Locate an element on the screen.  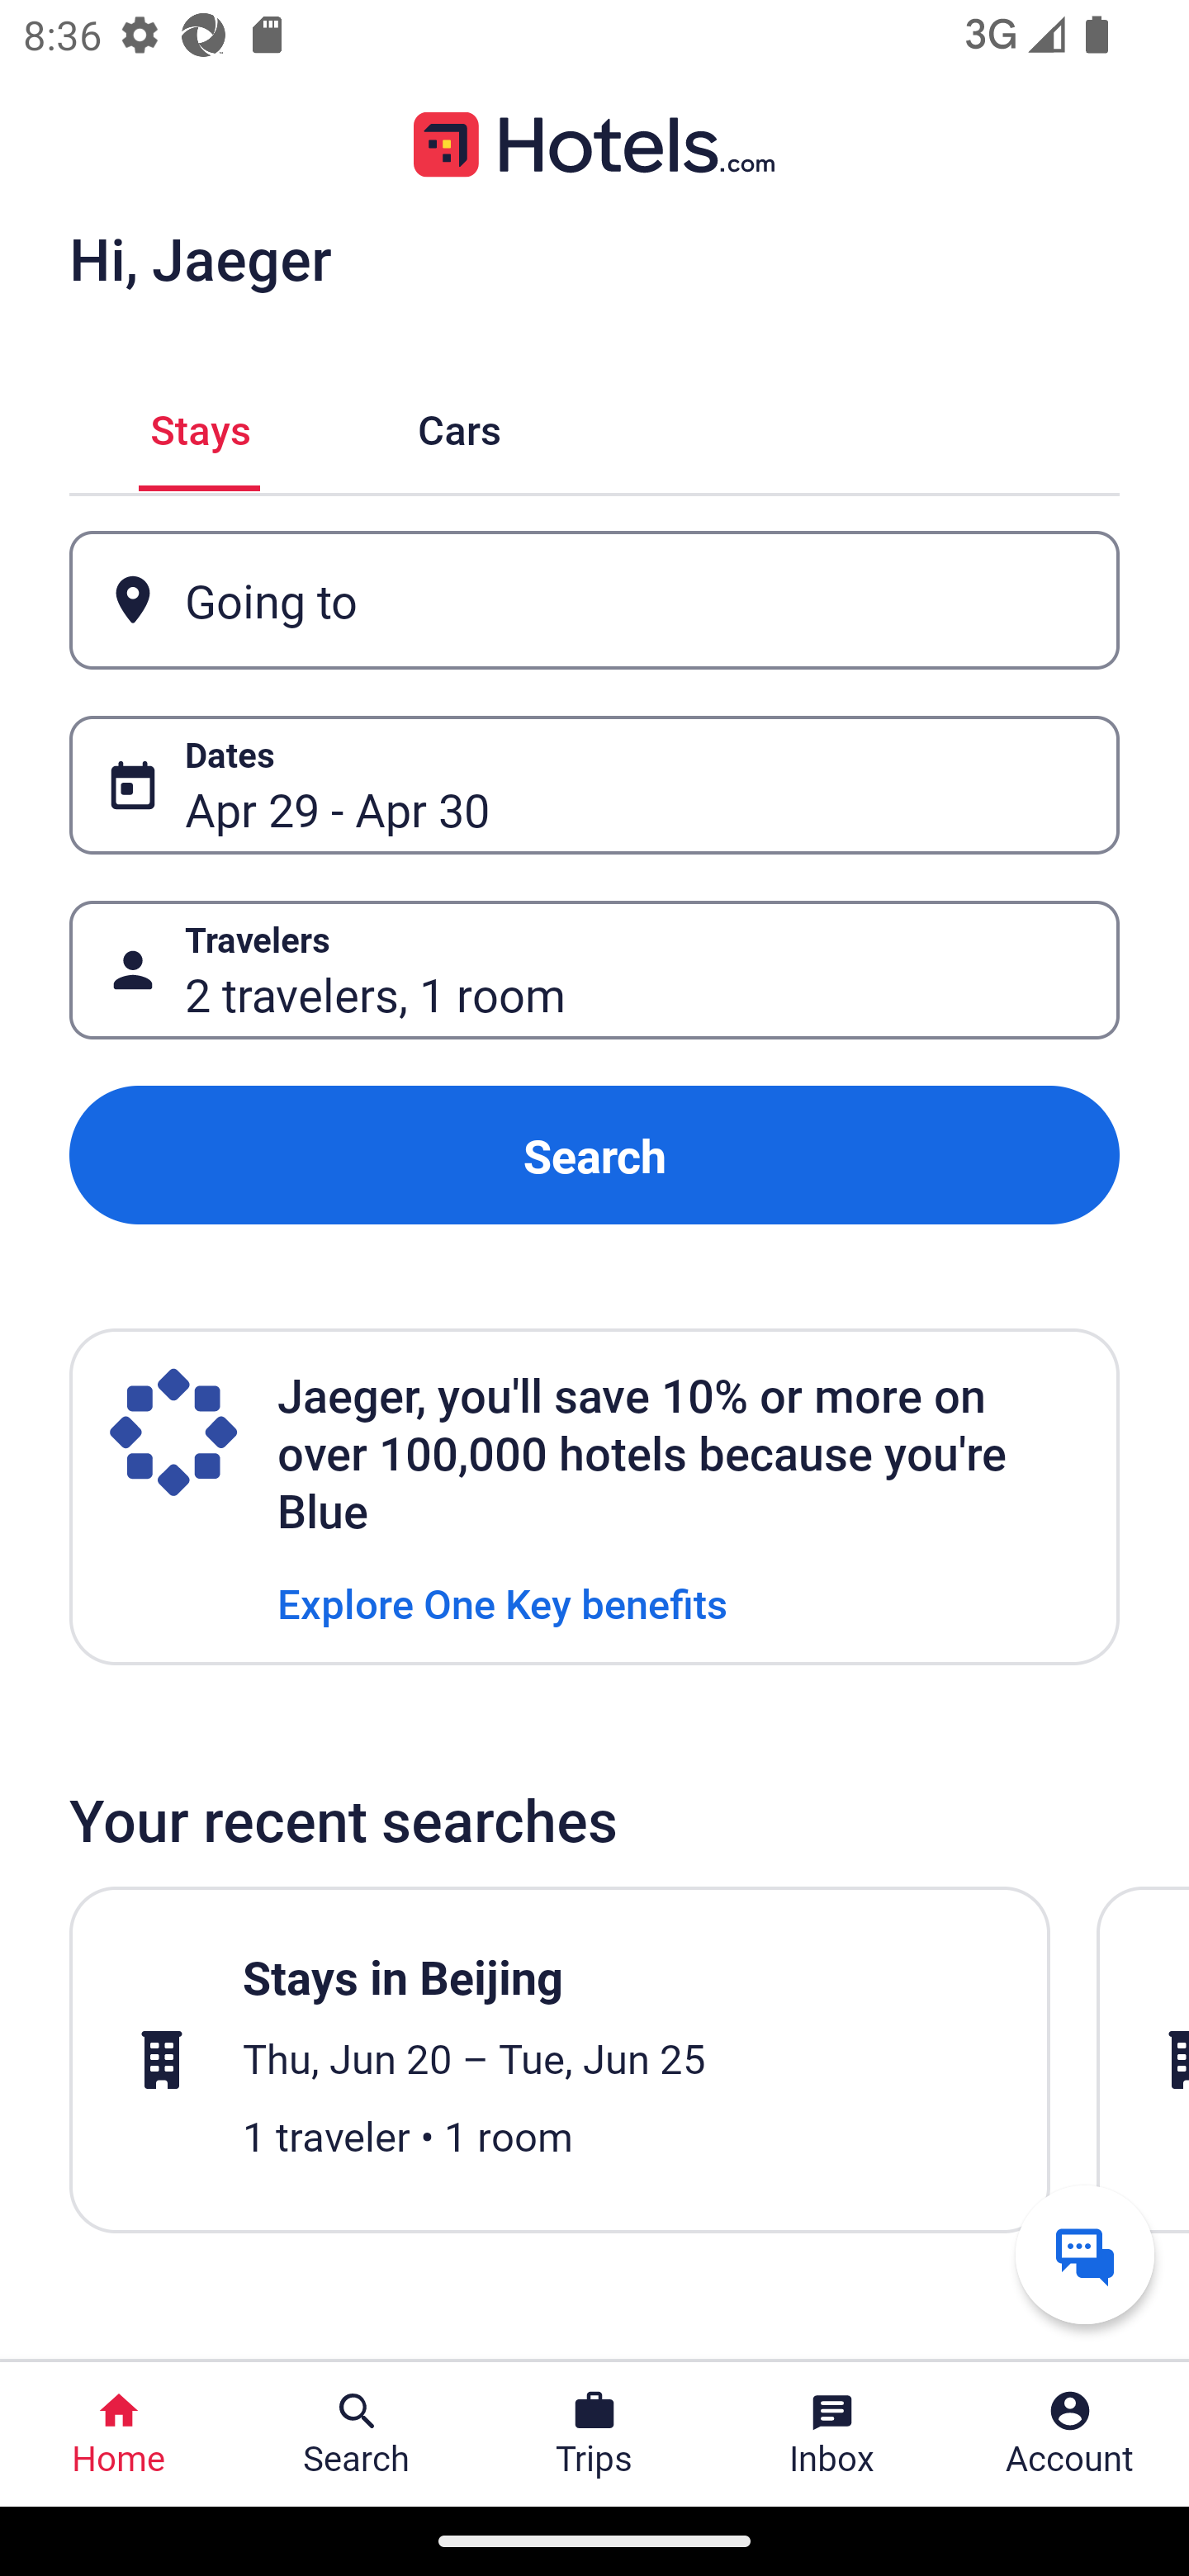
Cars is located at coordinates (459, 426).